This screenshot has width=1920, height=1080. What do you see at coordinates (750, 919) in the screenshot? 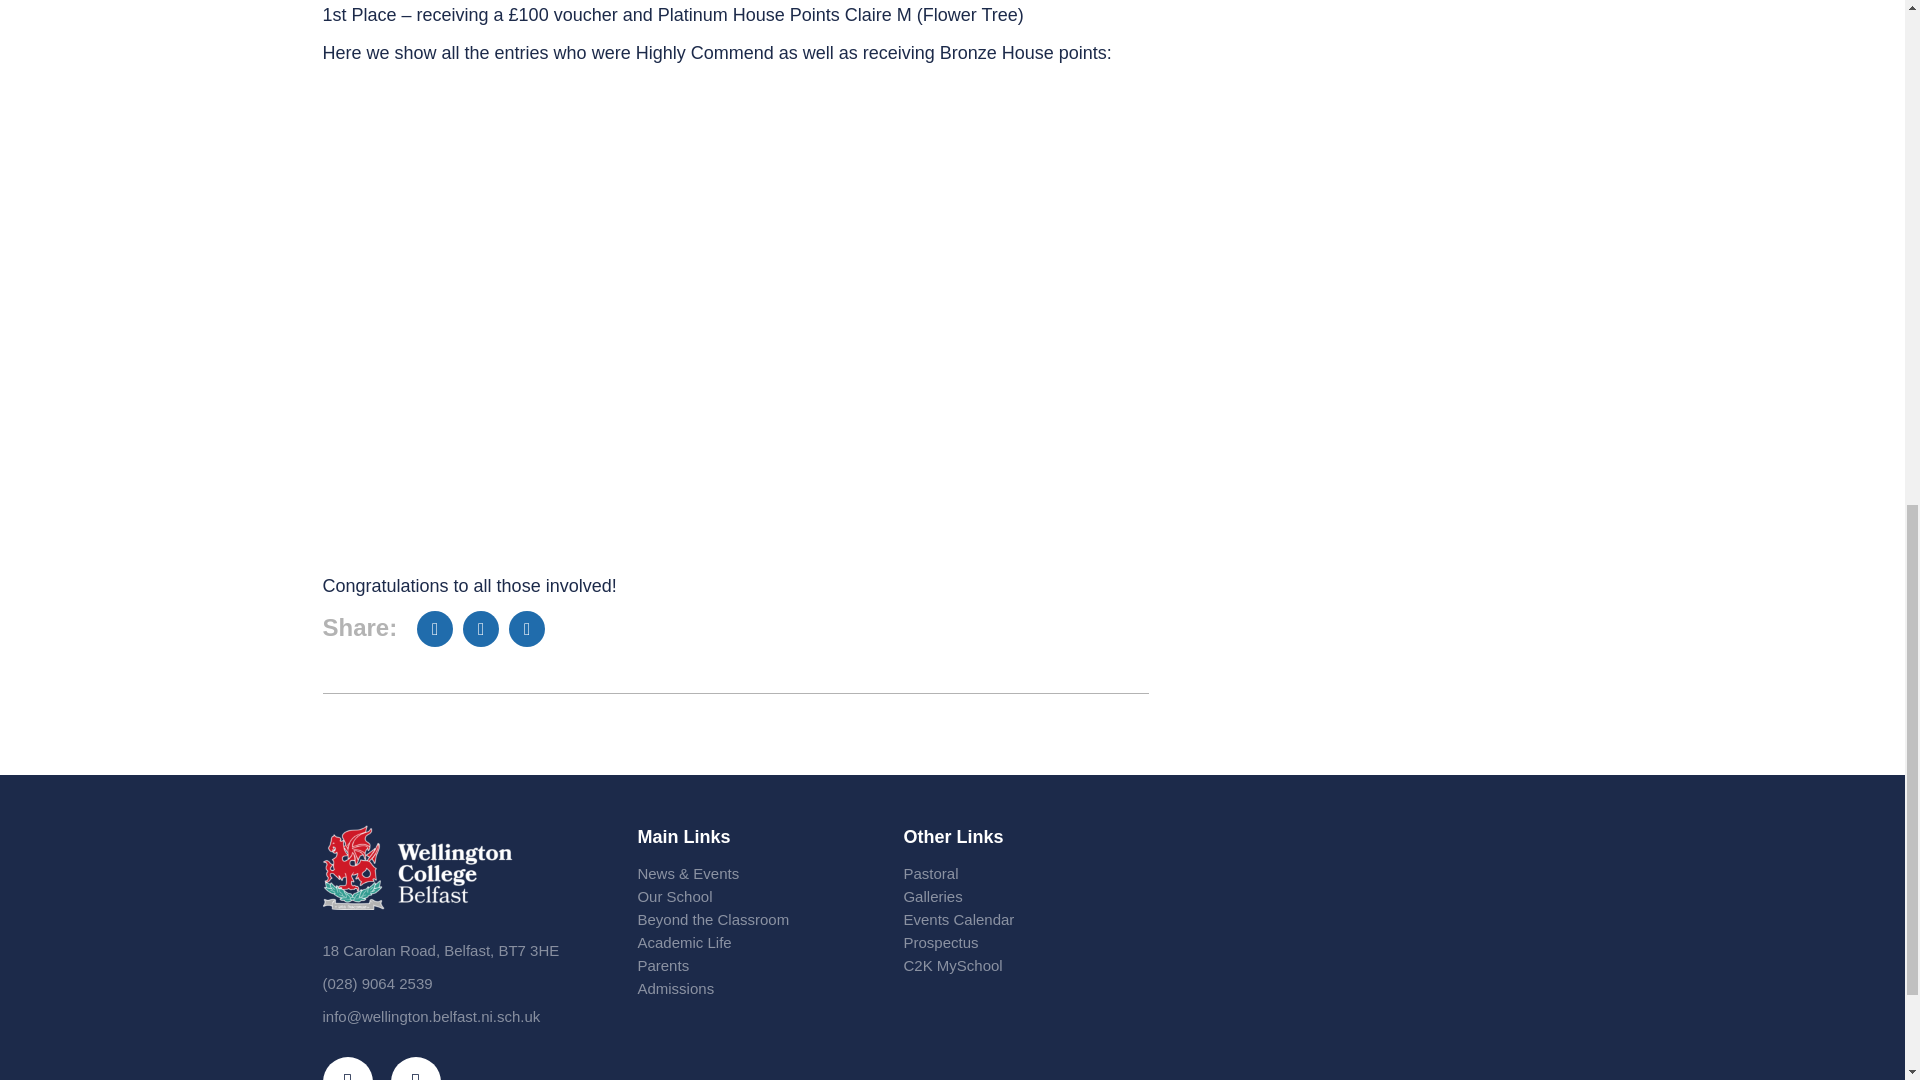
I see `Beyond the Classroom` at bounding box center [750, 919].